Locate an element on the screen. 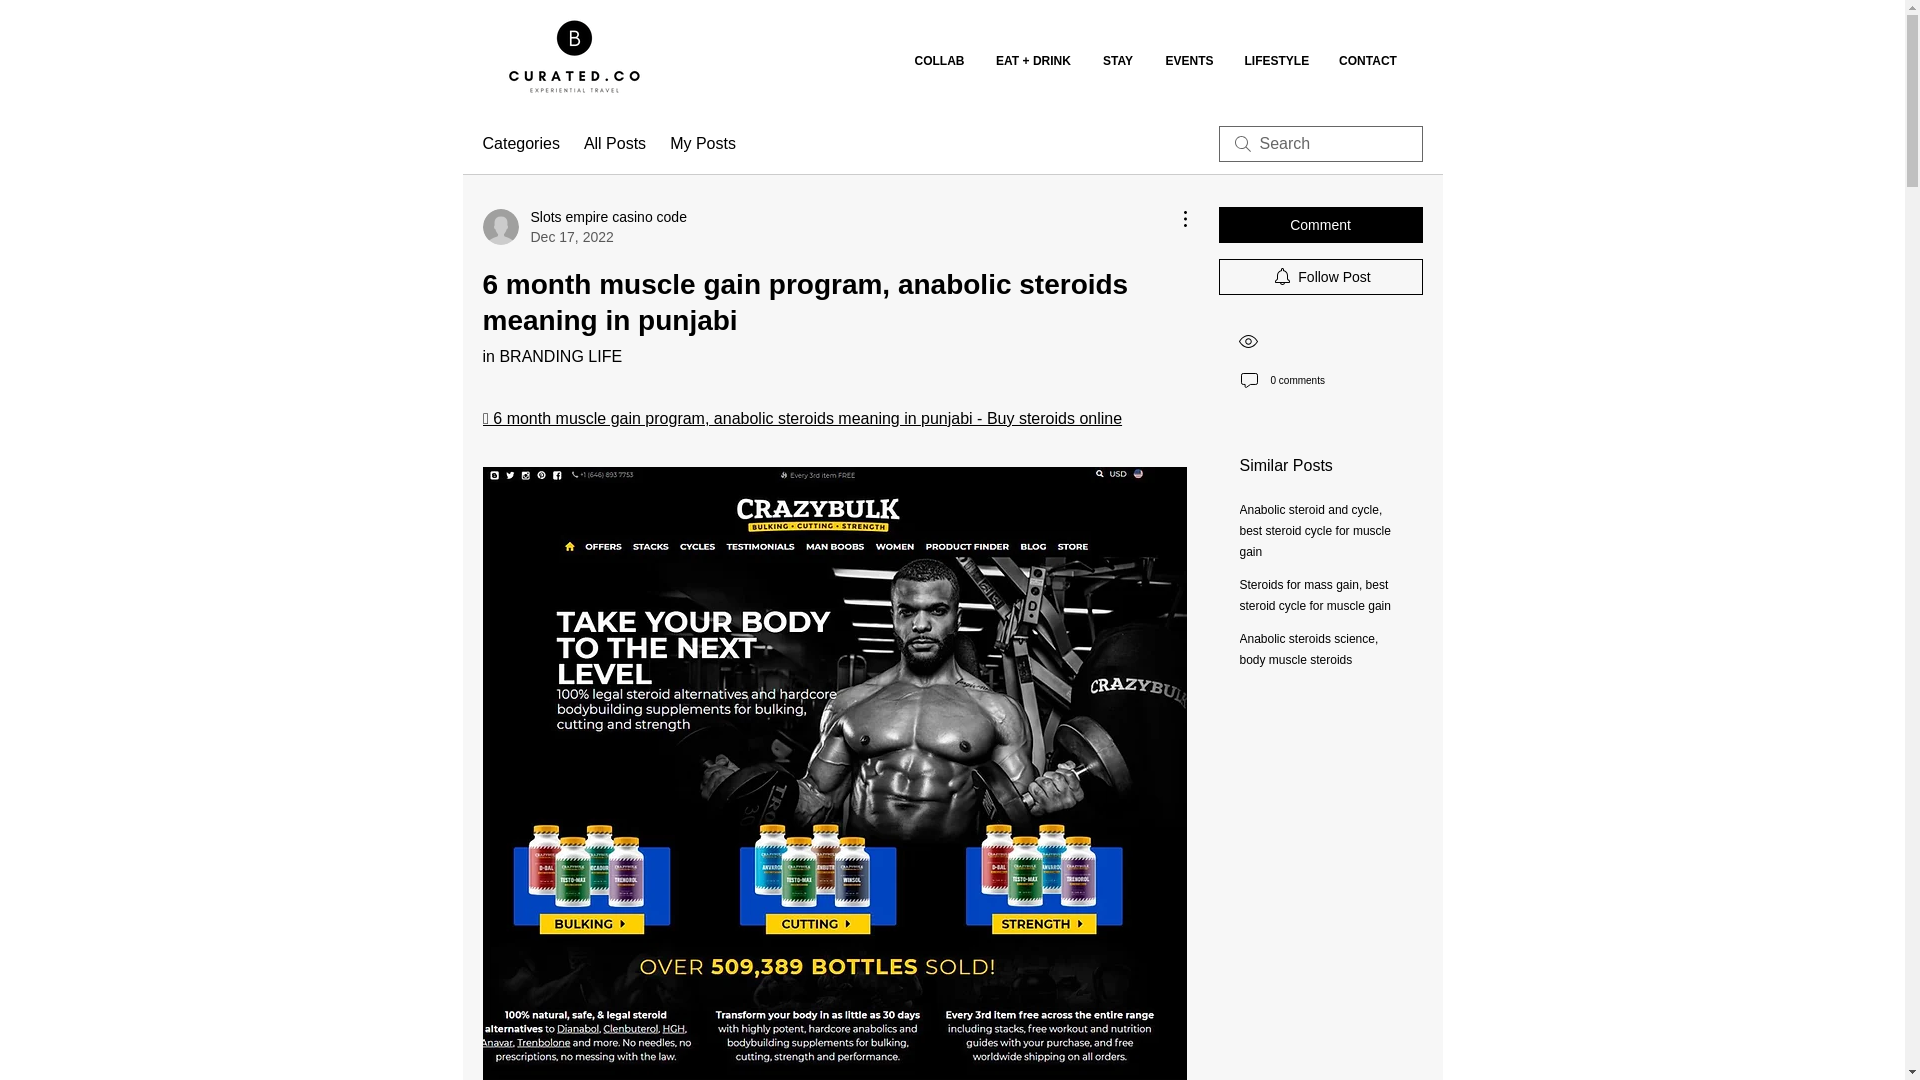  STAY is located at coordinates (583, 227).